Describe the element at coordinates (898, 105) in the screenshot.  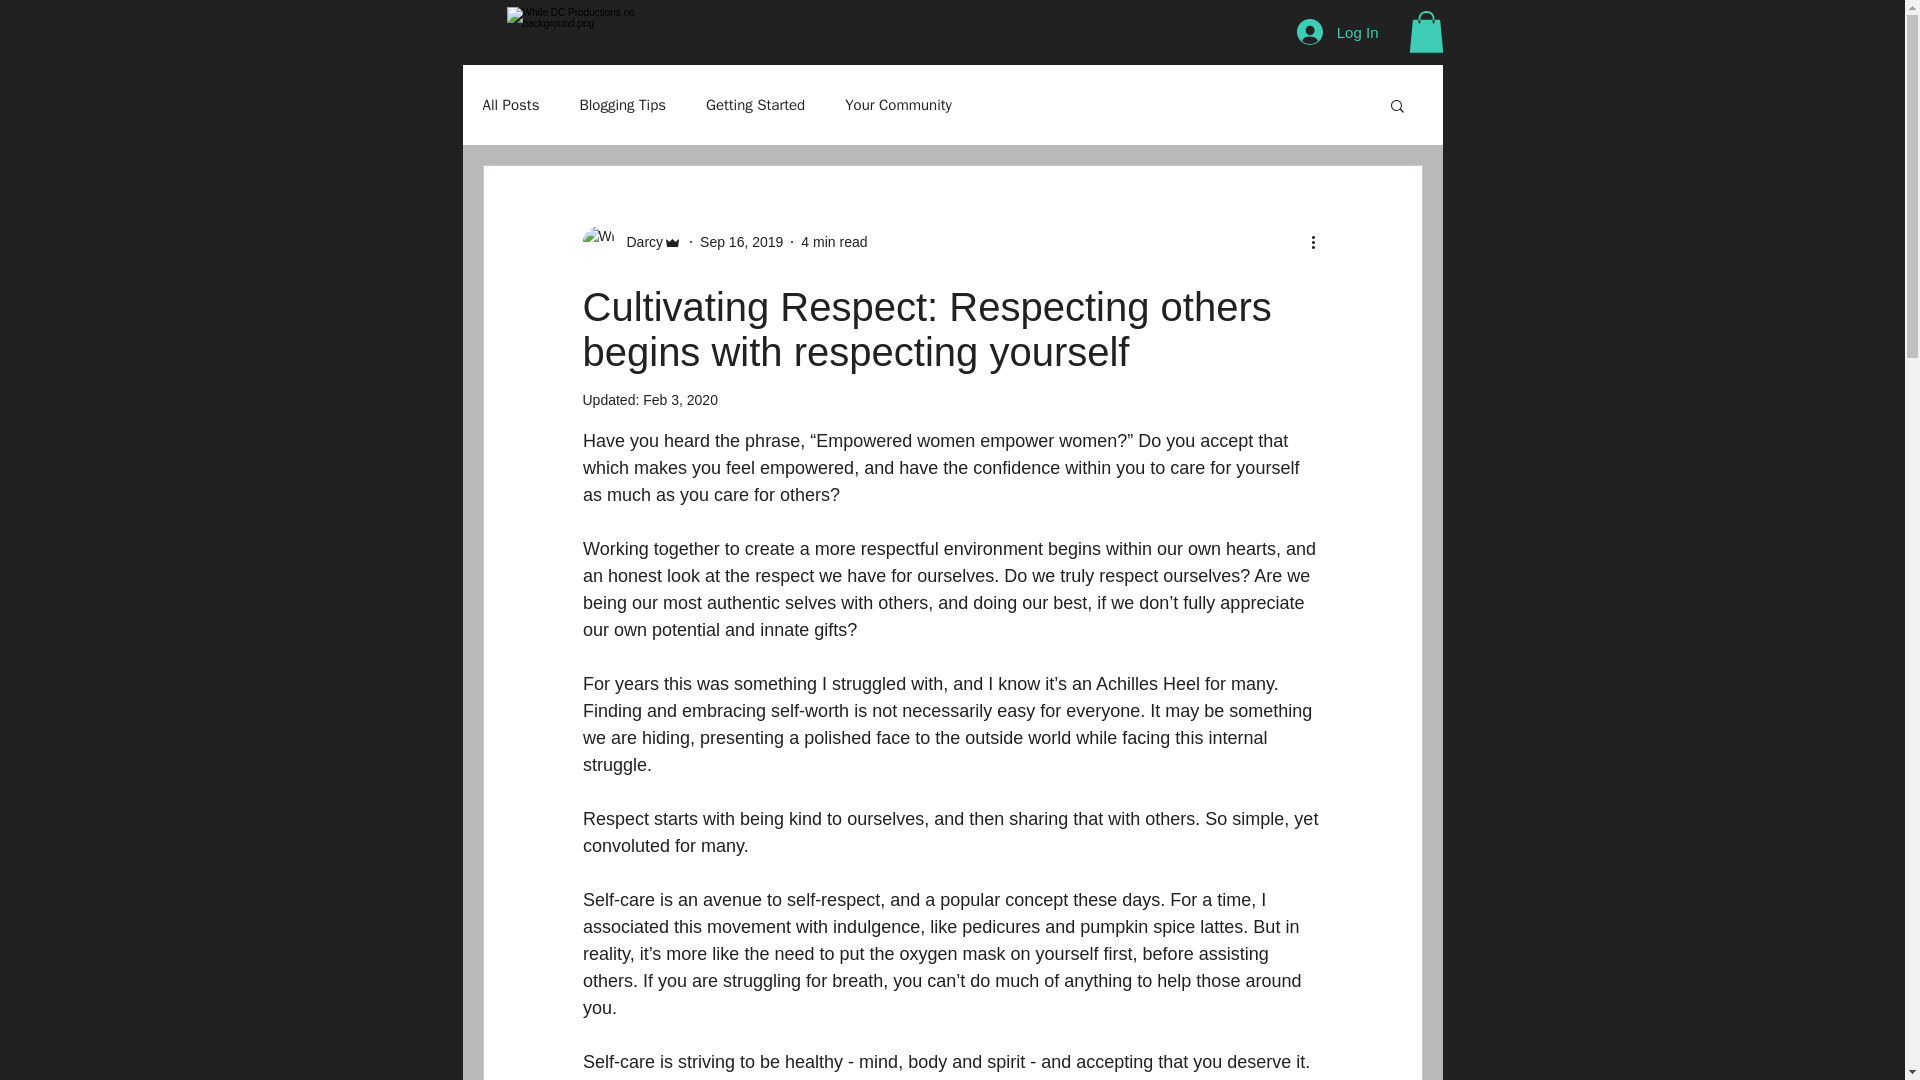
I see `Your Community` at that location.